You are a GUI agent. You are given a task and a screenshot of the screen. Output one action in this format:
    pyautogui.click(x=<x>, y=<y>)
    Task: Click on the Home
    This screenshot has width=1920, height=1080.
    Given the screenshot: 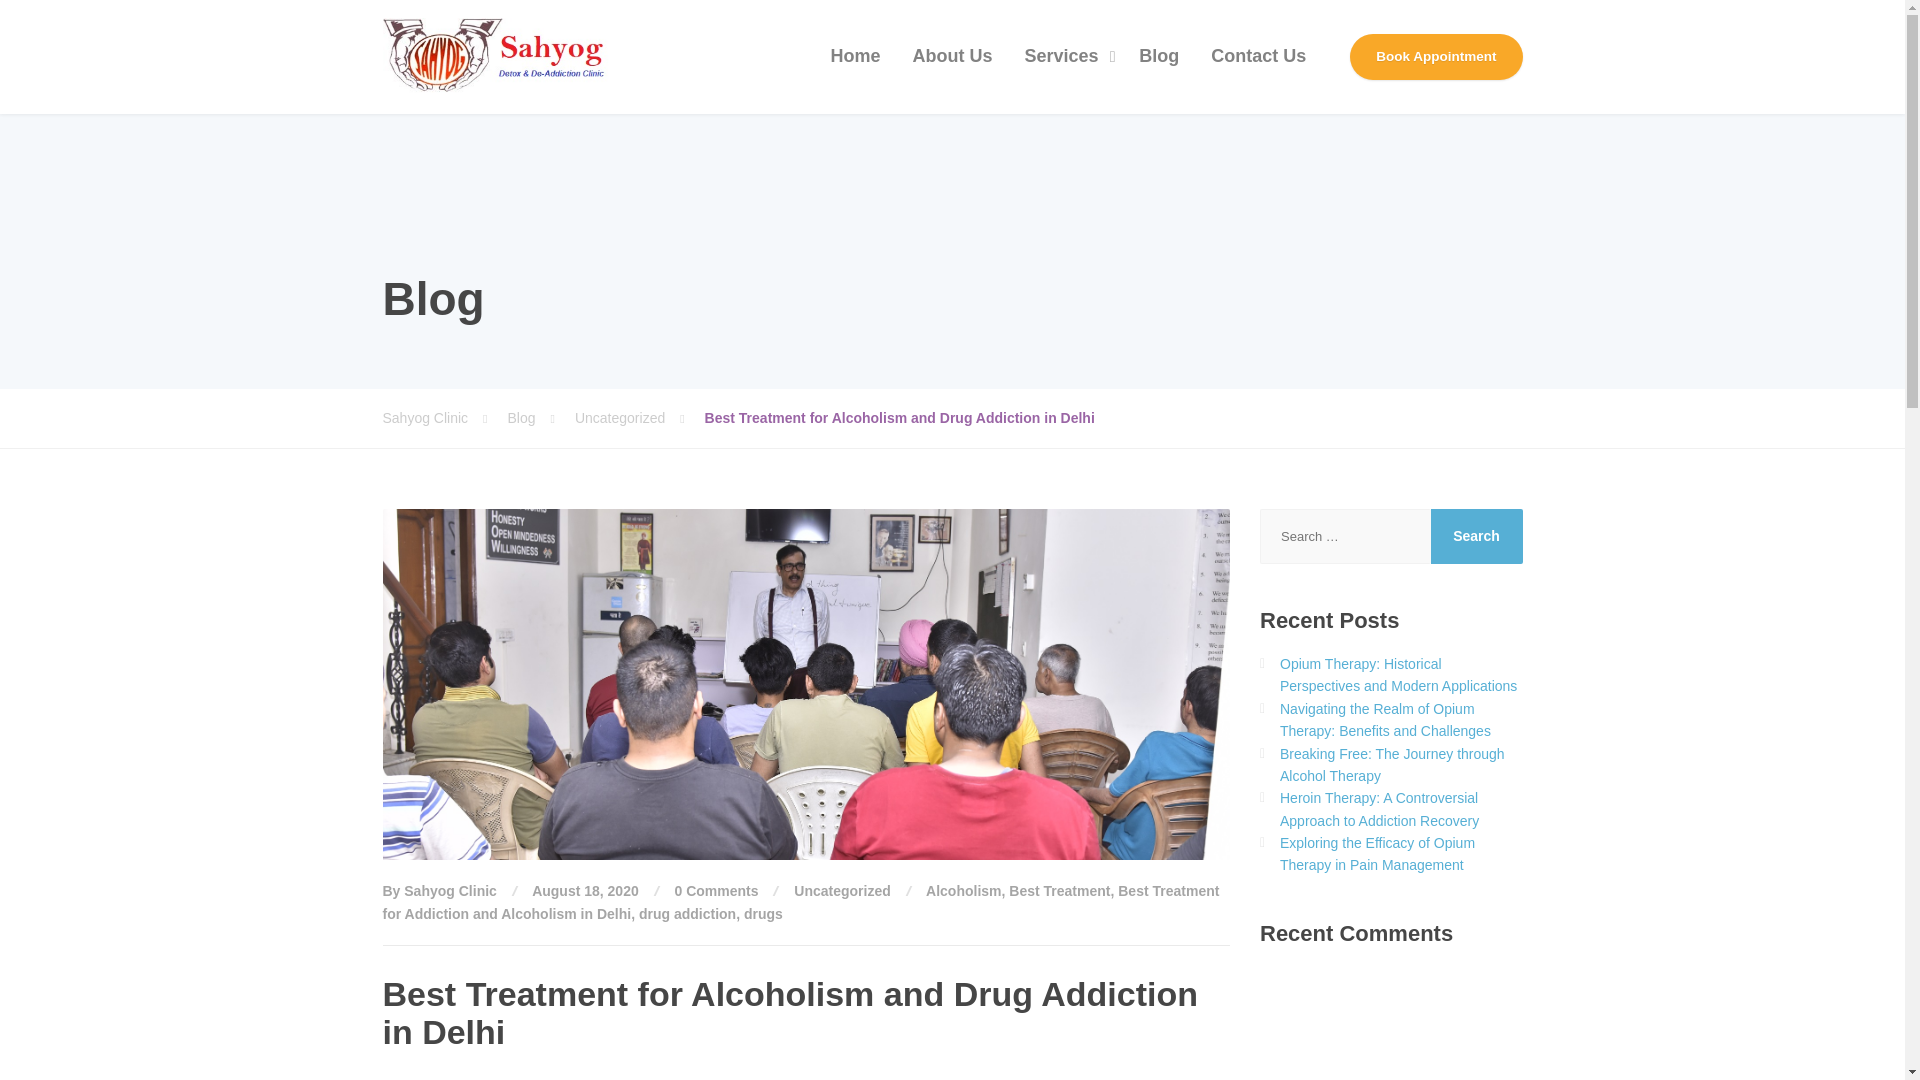 What is the action you would take?
    pyautogui.click(x=856, y=57)
    